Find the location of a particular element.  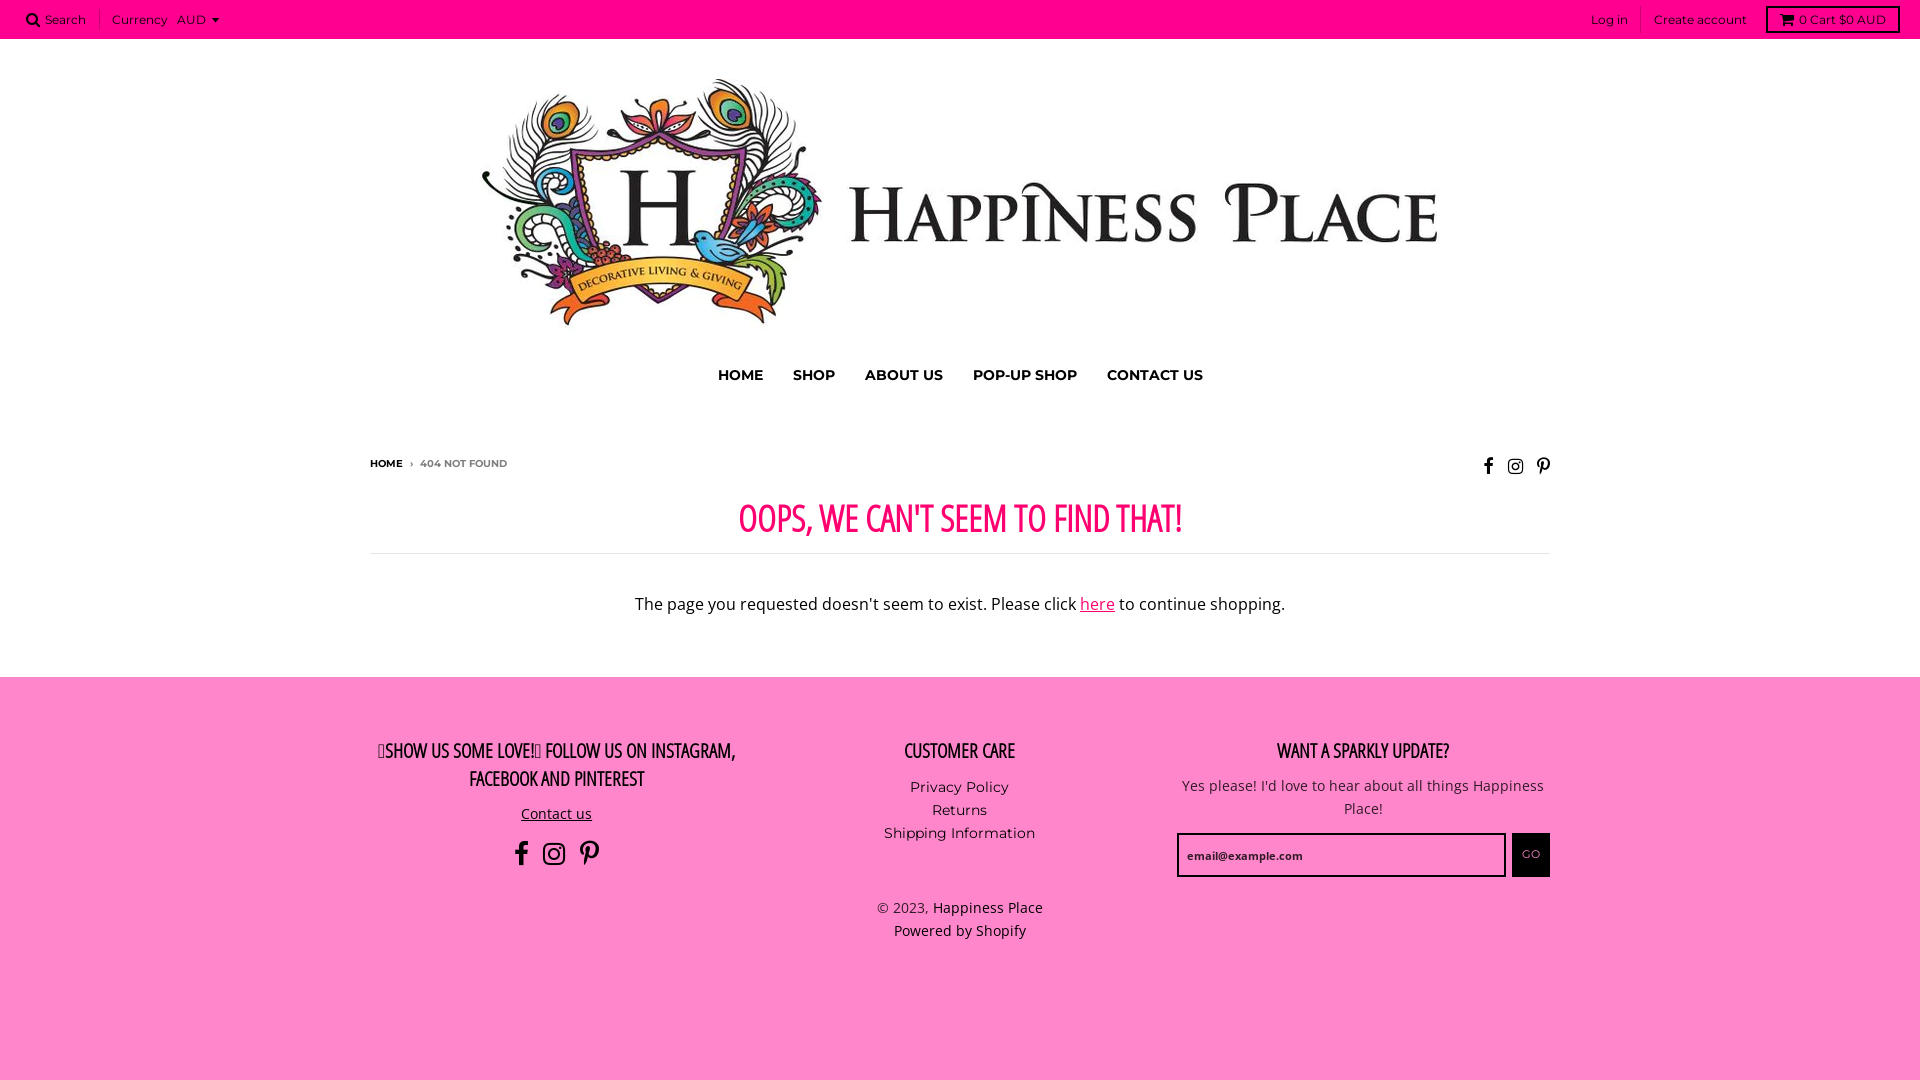

Happiness Place on Facebook is located at coordinates (522, 854).